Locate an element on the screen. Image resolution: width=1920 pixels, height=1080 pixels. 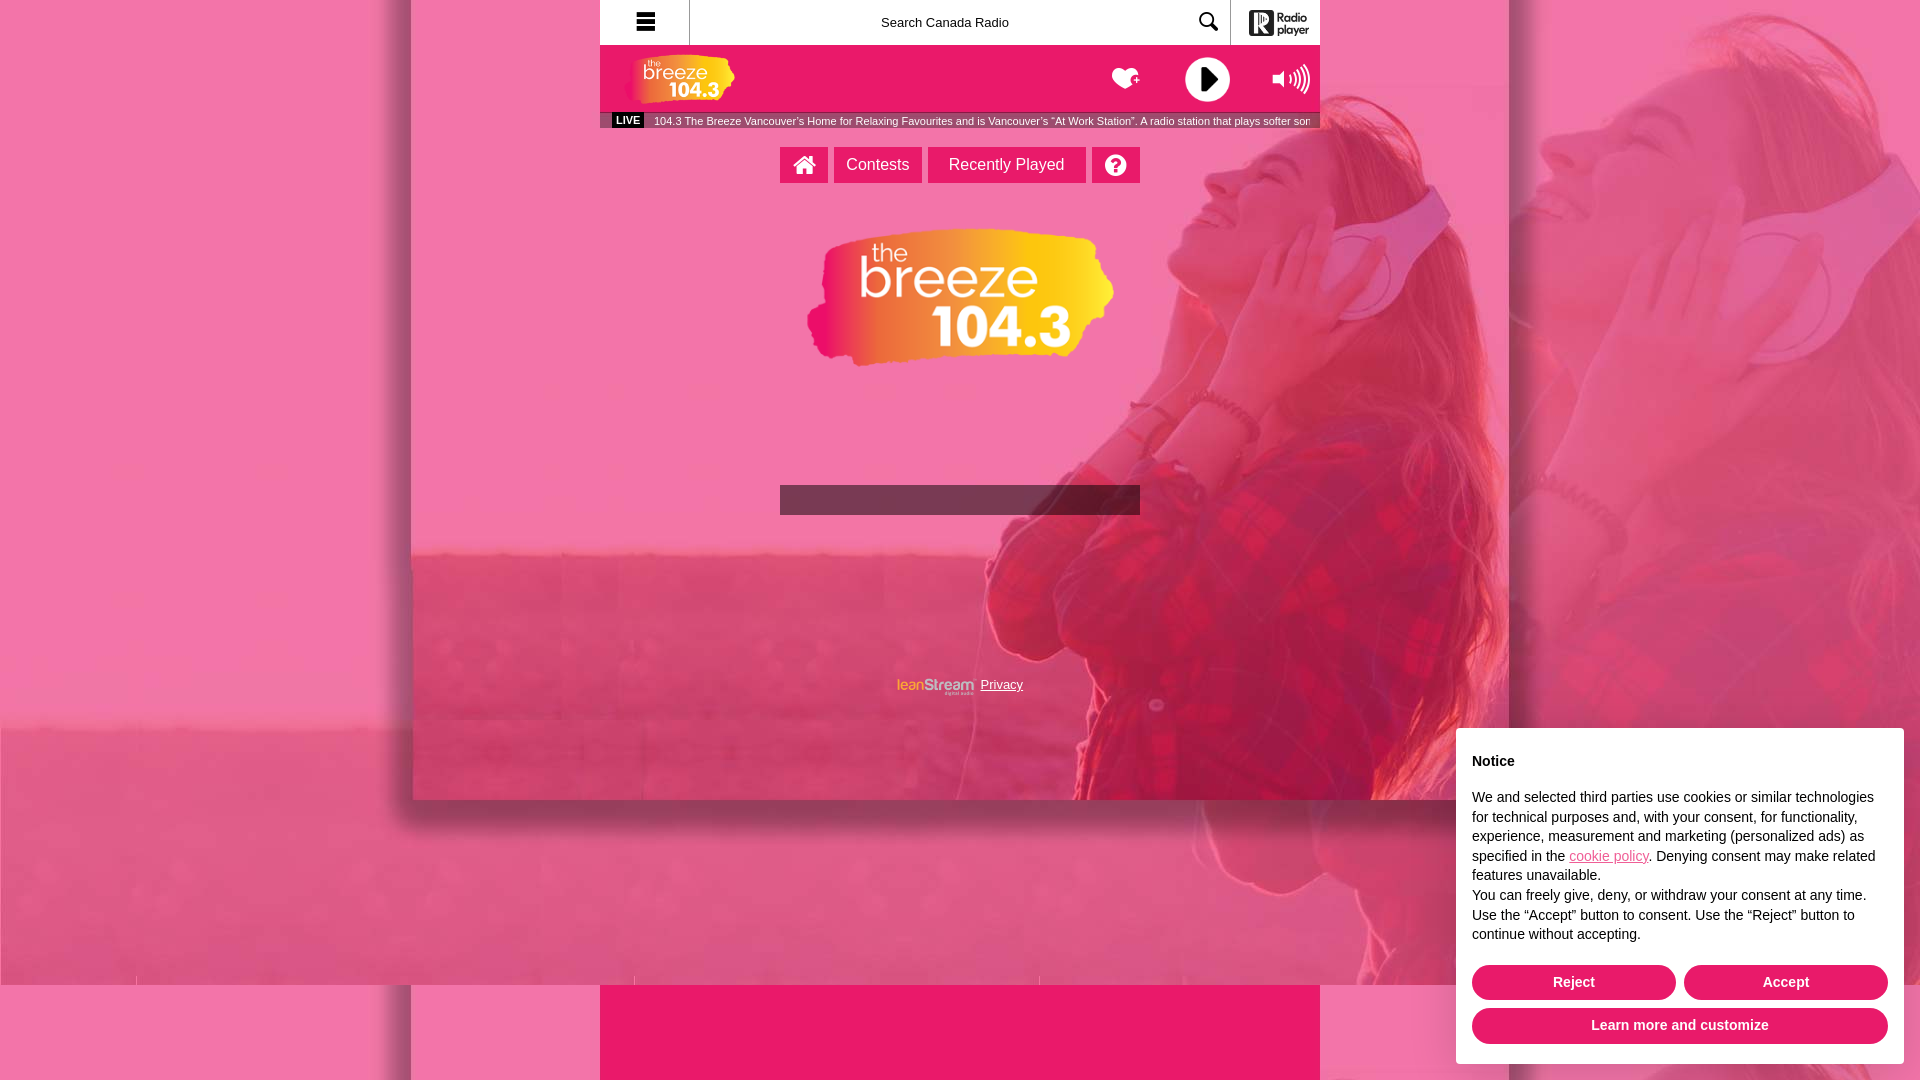
Open Radioplayer Menu is located at coordinates (645, 22).